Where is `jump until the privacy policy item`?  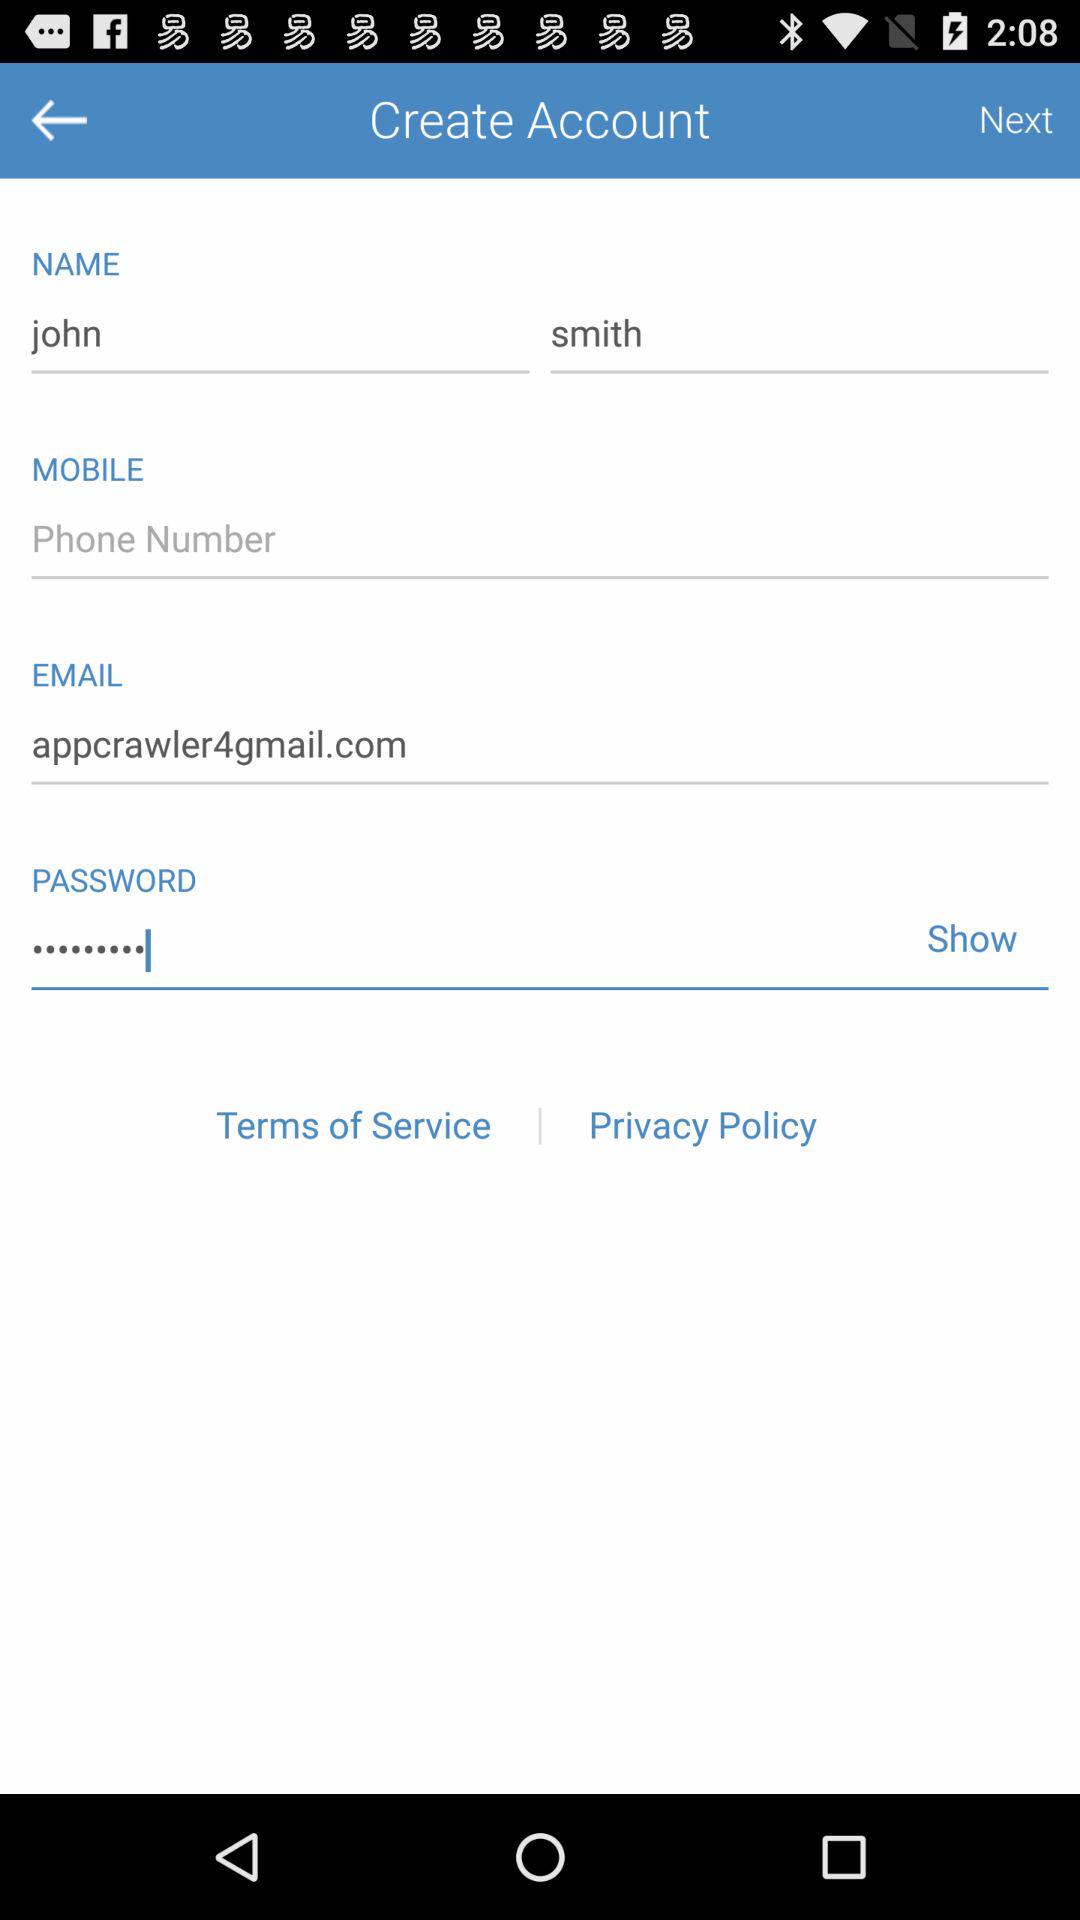
jump until the privacy policy item is located at coordinates (702, 1126).